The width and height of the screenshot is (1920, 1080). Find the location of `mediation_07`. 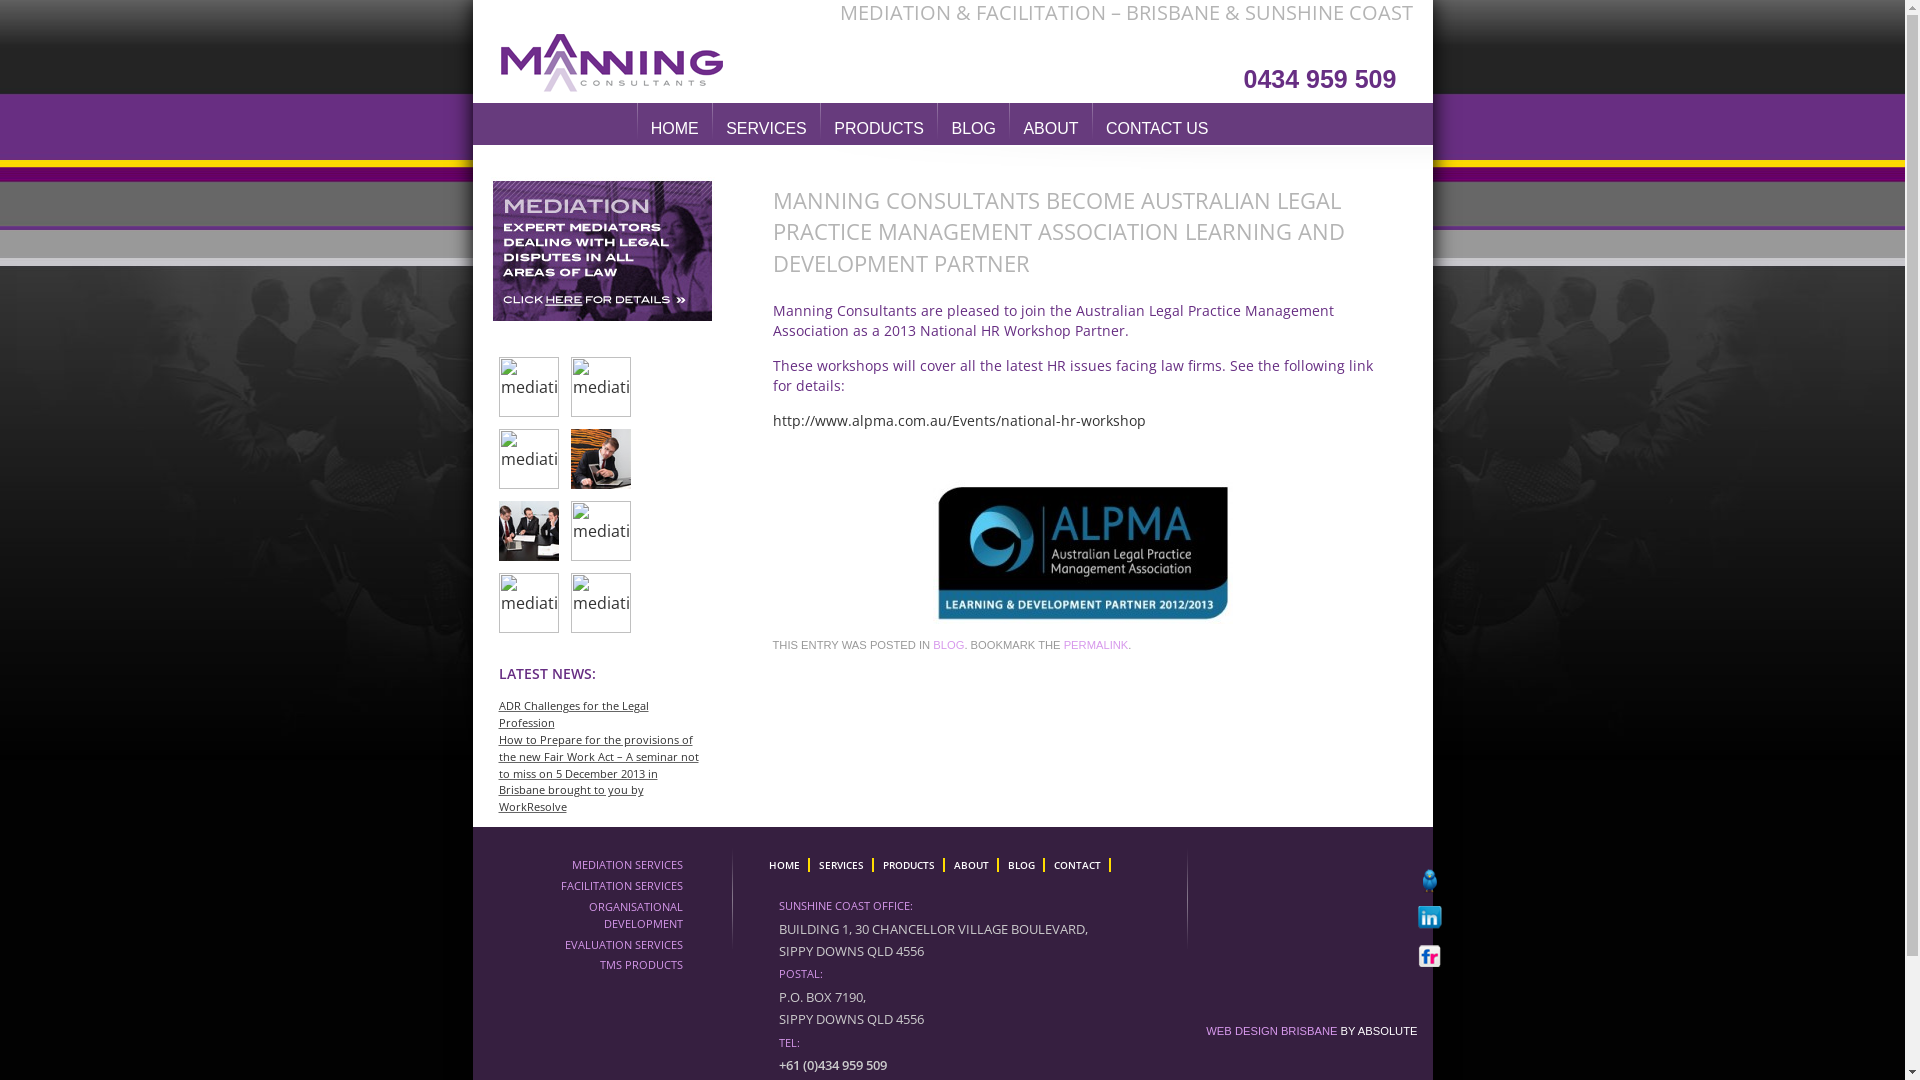

mediation_07 is located at coordinates (528, 459).